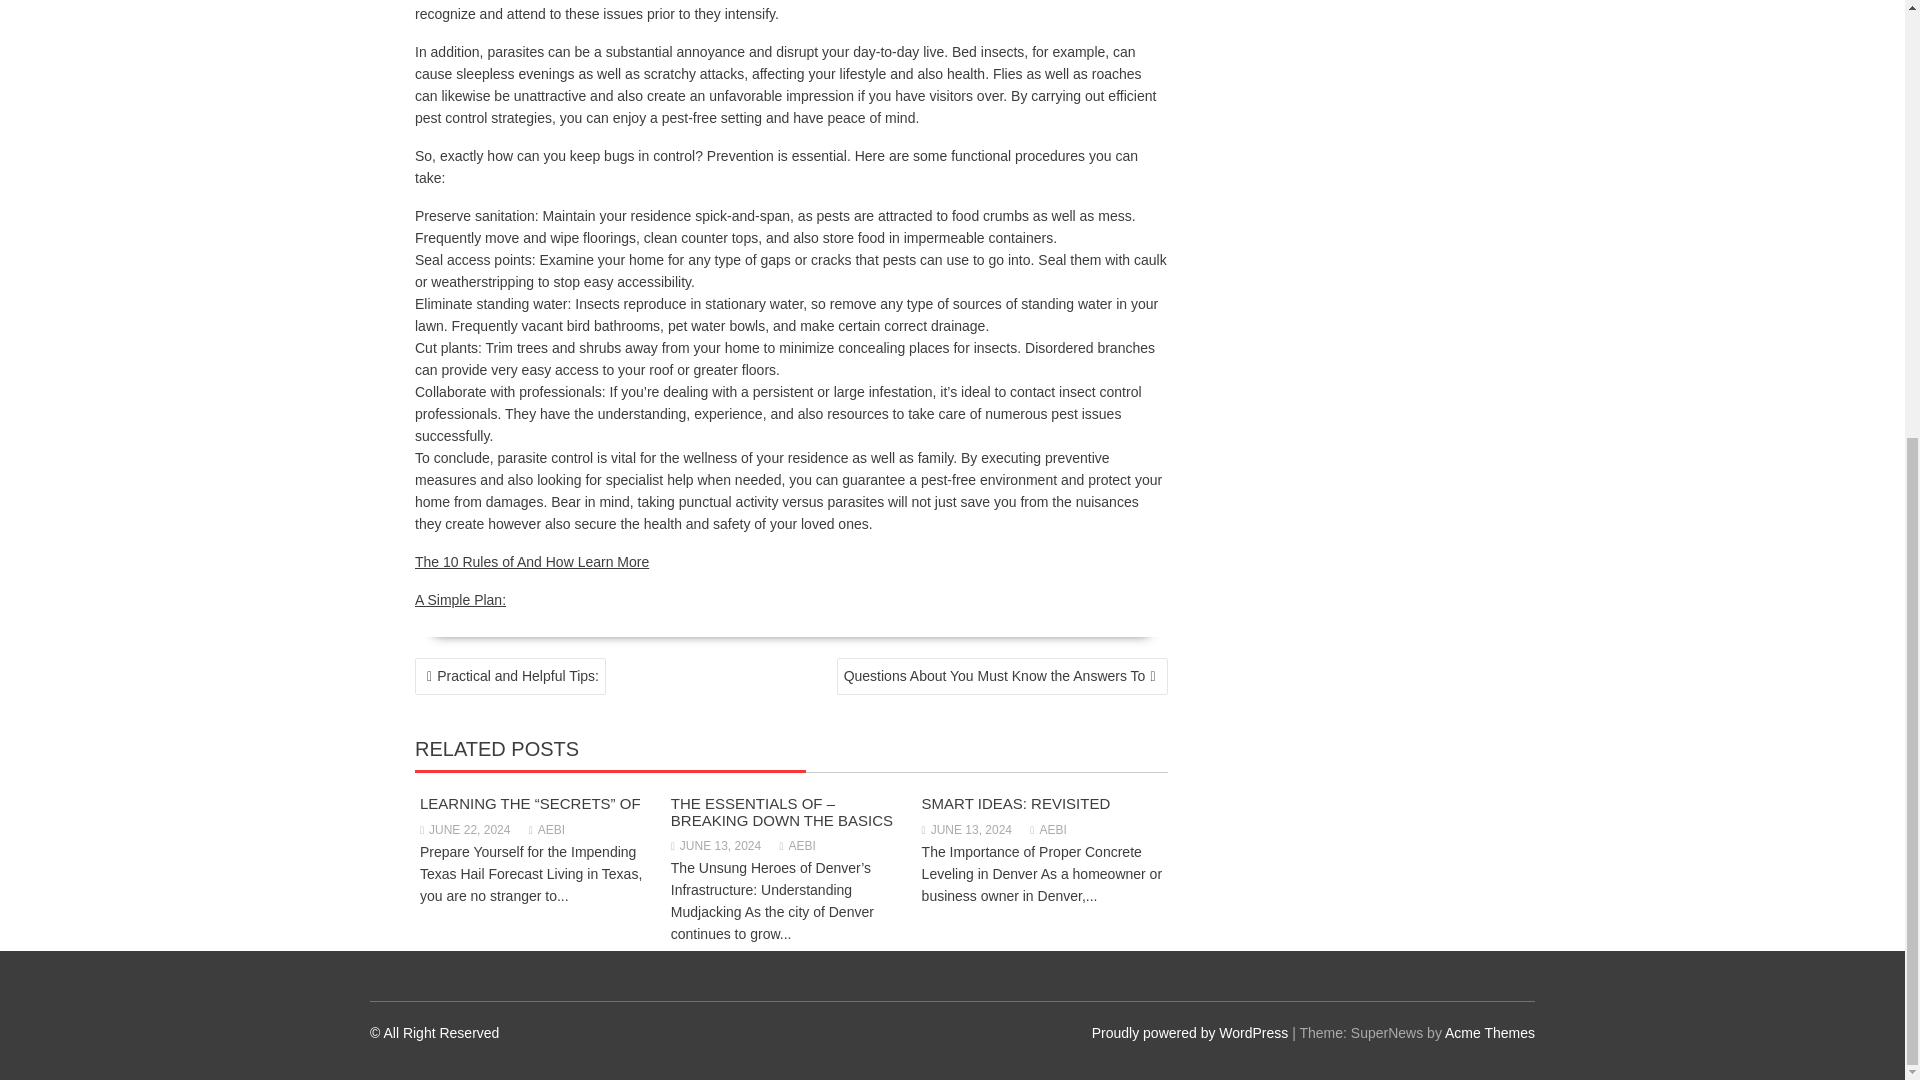  What do you see at coordinates (531, 562) in the screenshot?
I see `The 10 Rules of And How Learn More` at bounding box center [531, 562].